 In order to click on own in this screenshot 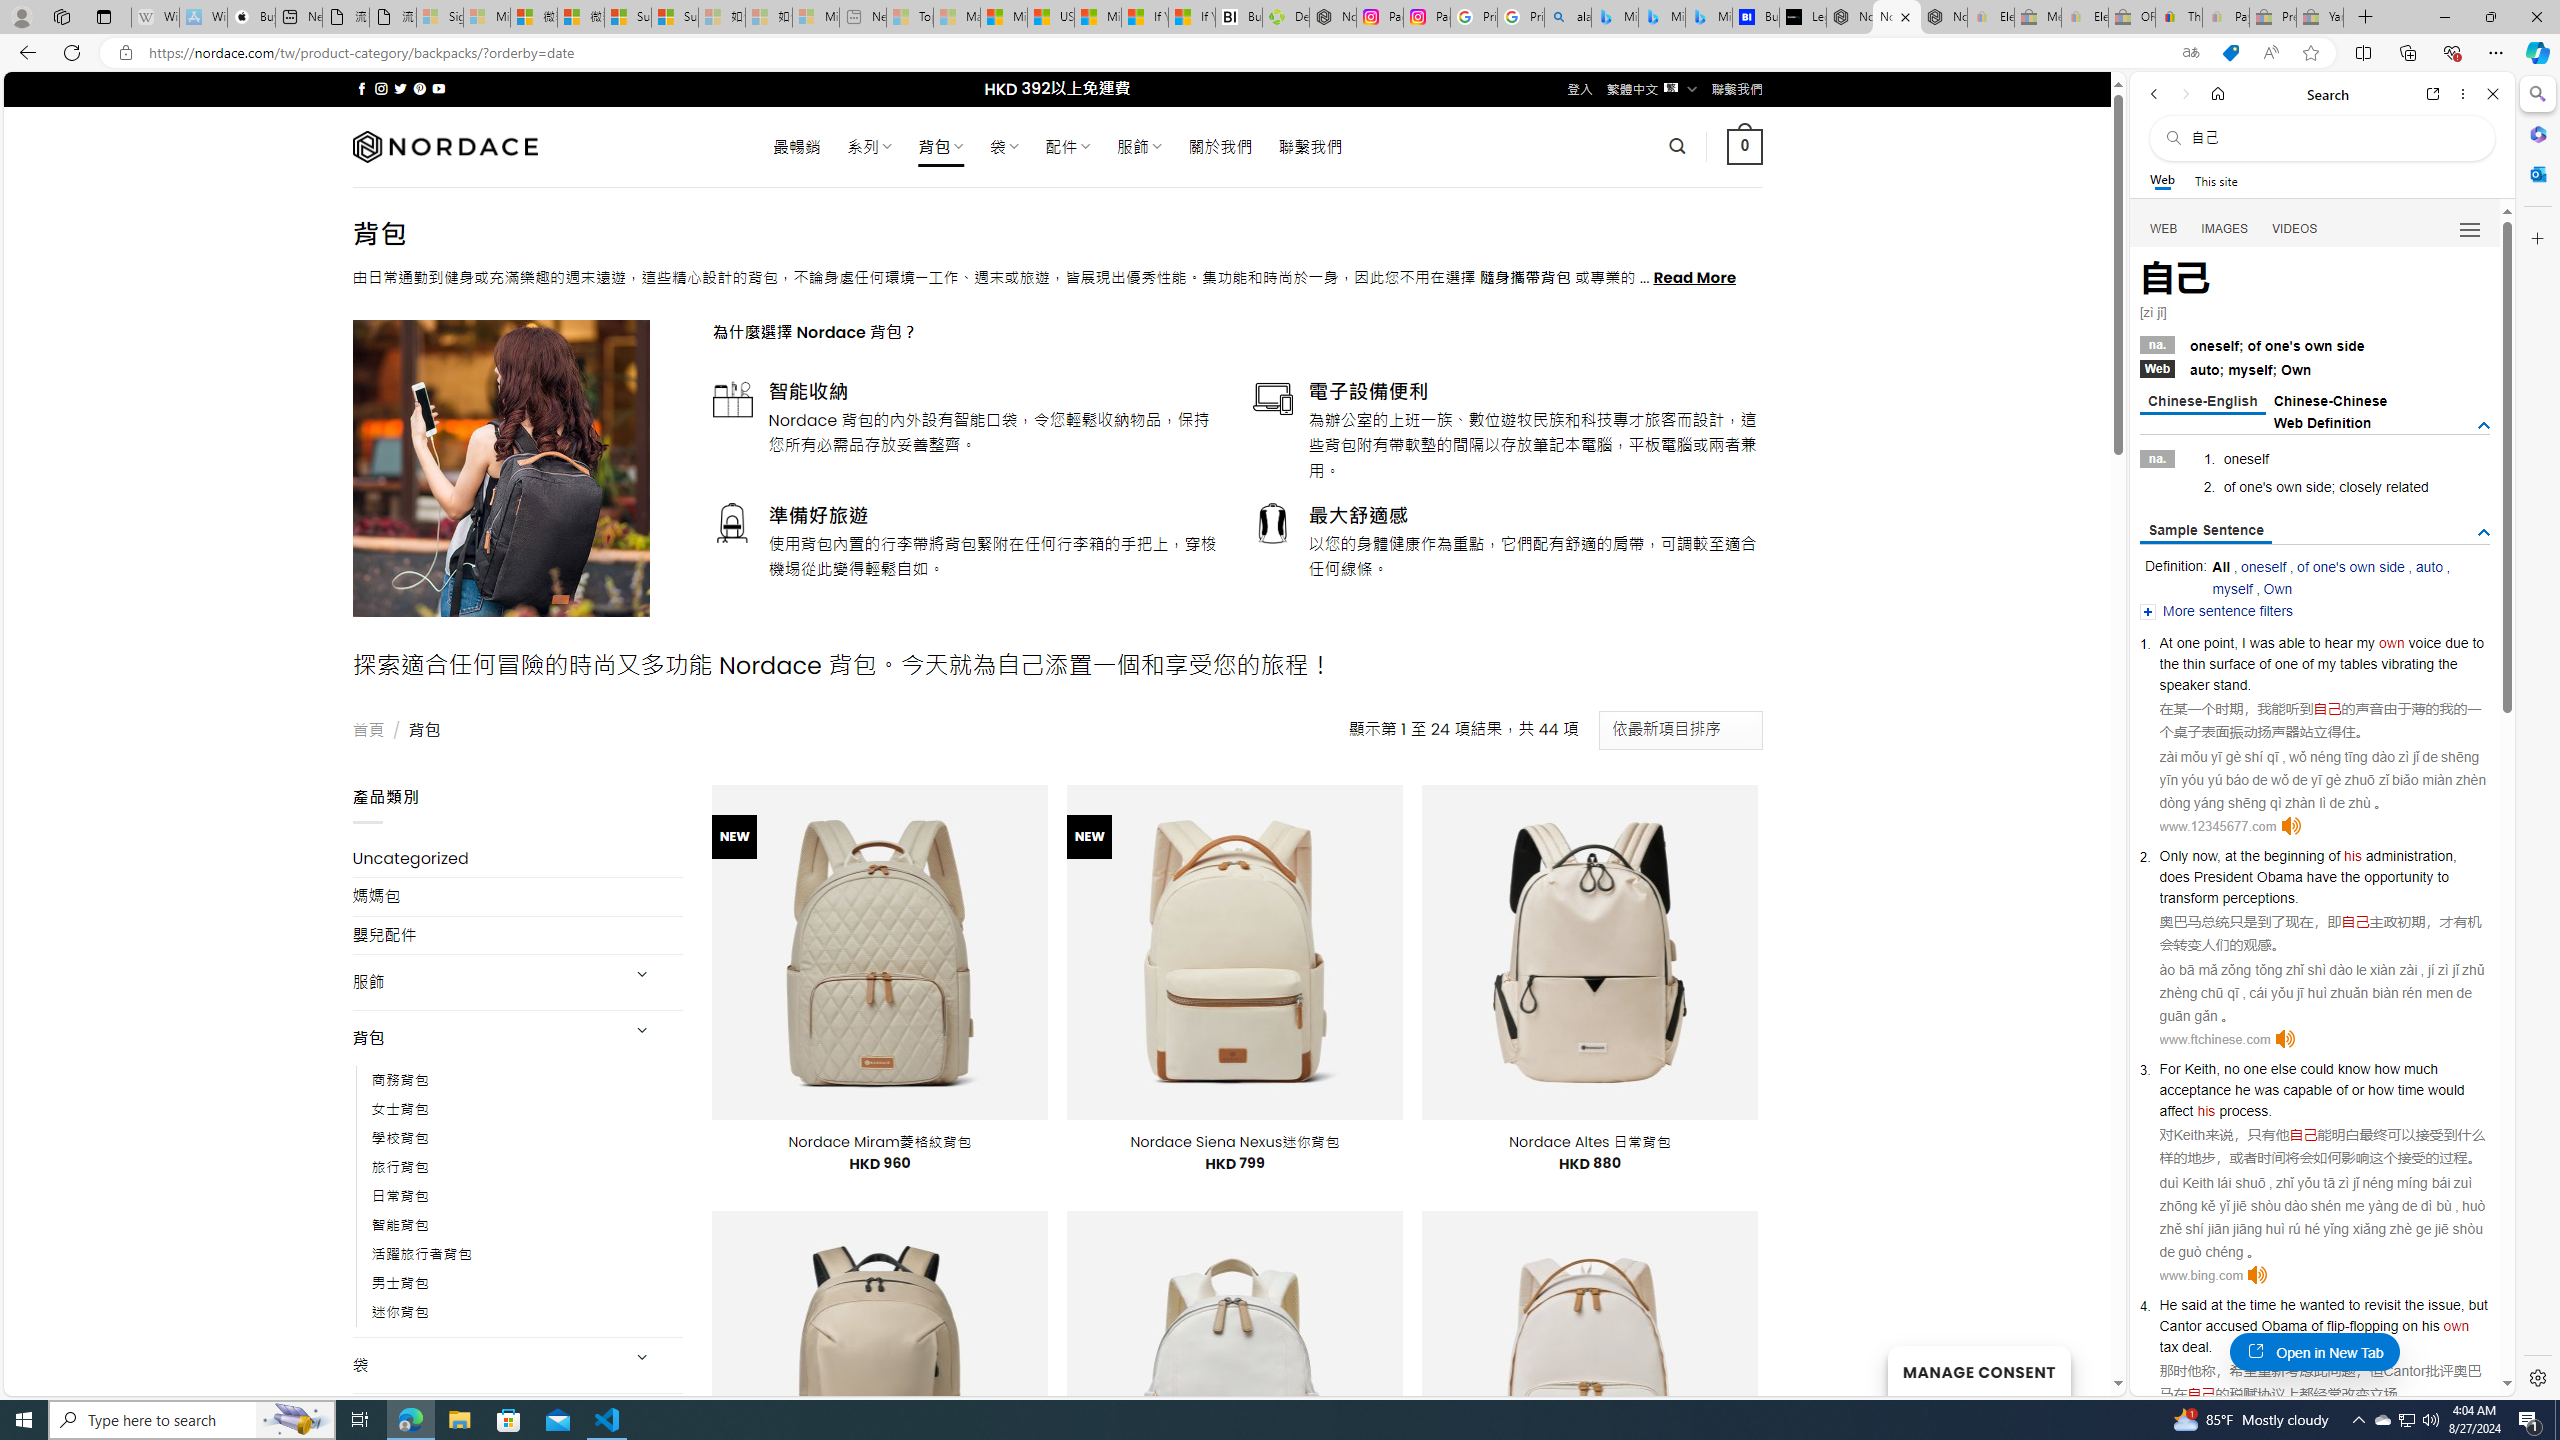, I will do `click(2456, 1325)`.